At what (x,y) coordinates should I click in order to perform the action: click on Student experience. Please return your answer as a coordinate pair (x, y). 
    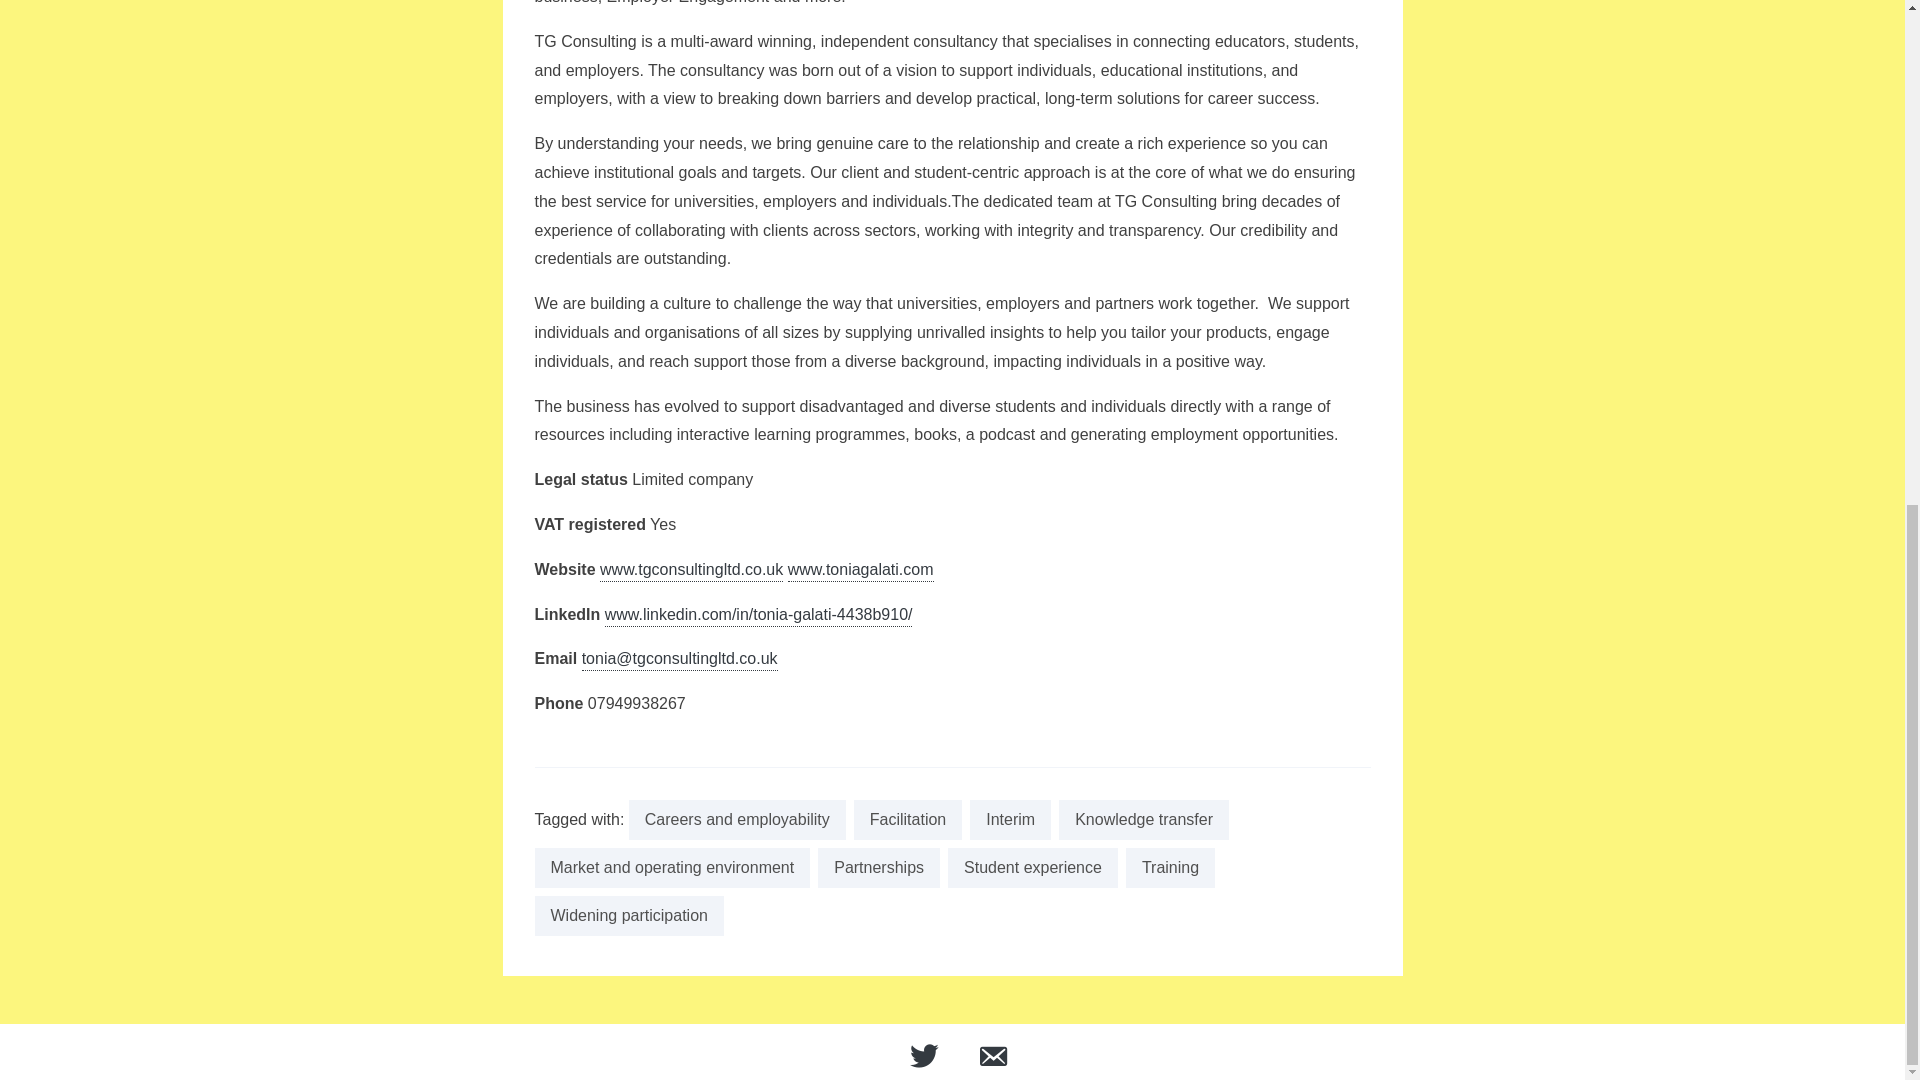
    Looking at the image, I should click on (1032, 867).